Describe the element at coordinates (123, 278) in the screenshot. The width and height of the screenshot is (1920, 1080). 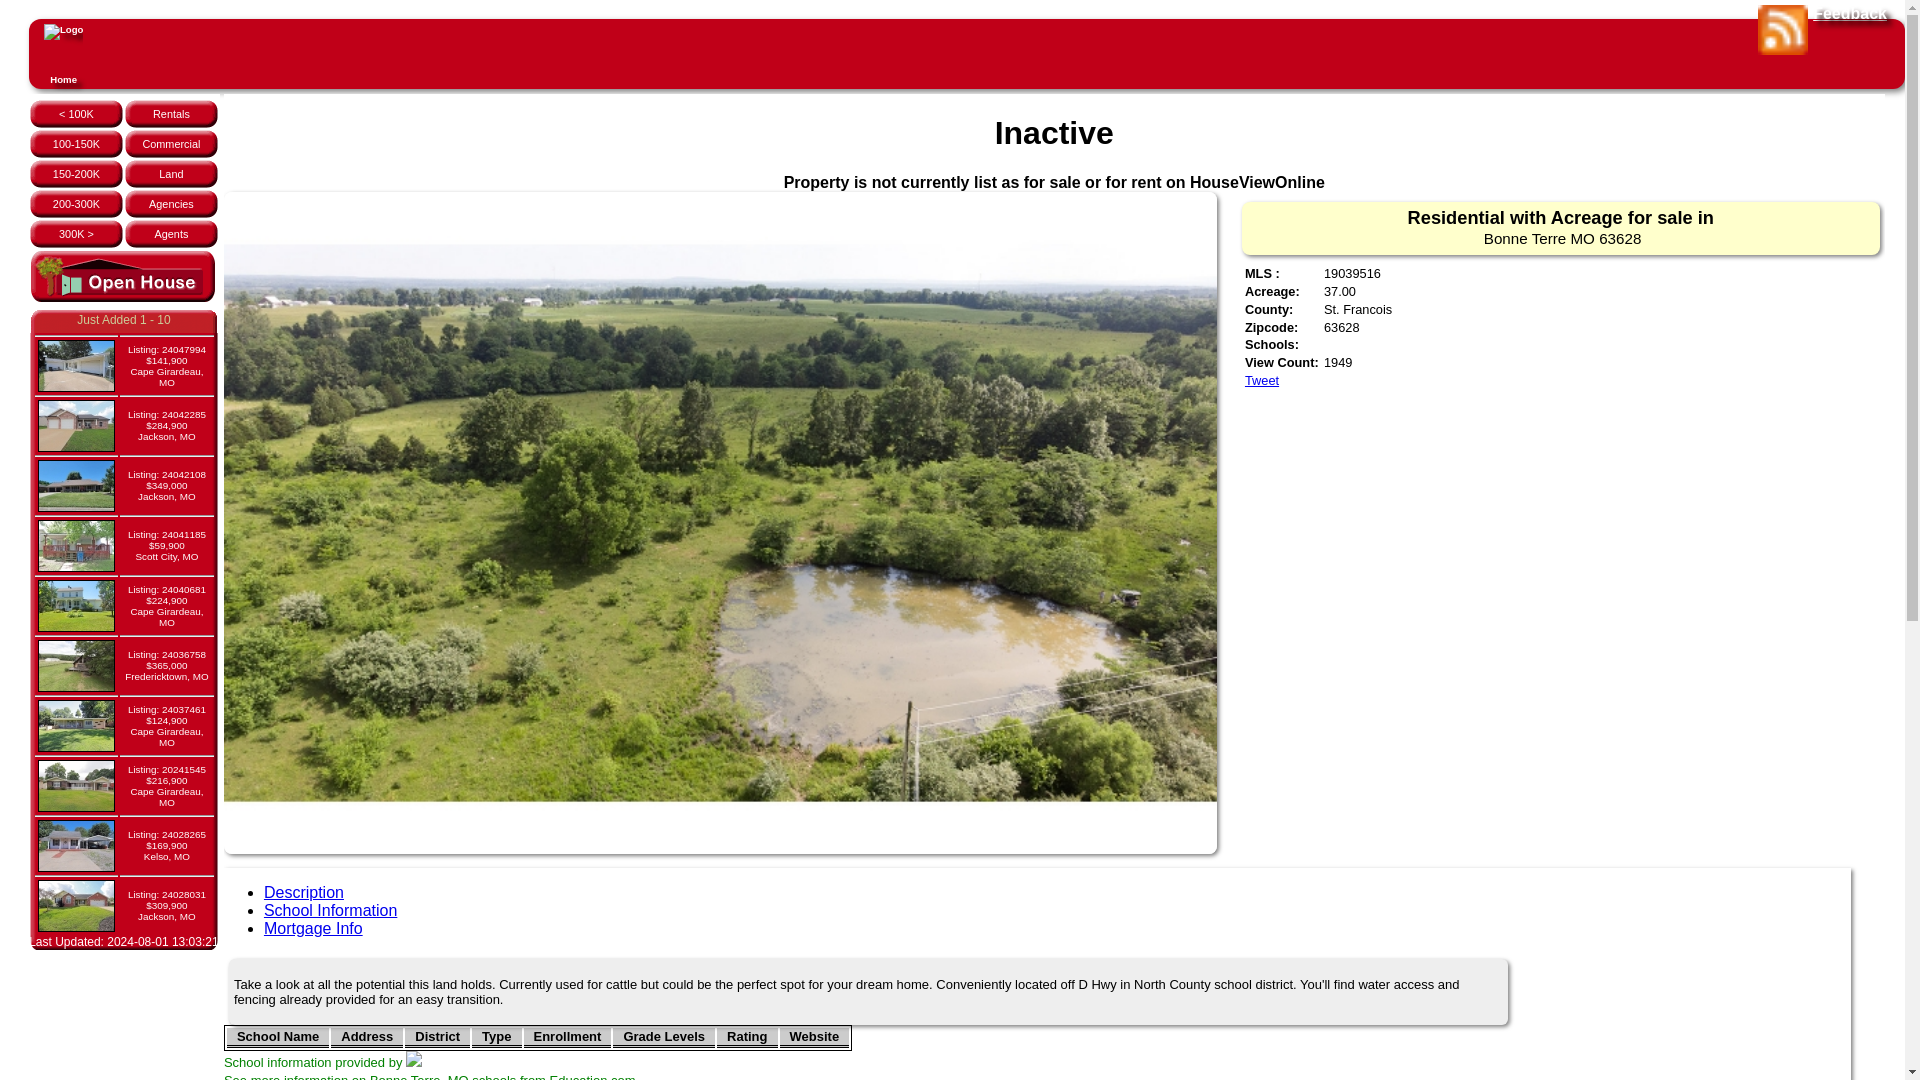
I see `Openhouse Listings in Southeast Missouri` at that location.